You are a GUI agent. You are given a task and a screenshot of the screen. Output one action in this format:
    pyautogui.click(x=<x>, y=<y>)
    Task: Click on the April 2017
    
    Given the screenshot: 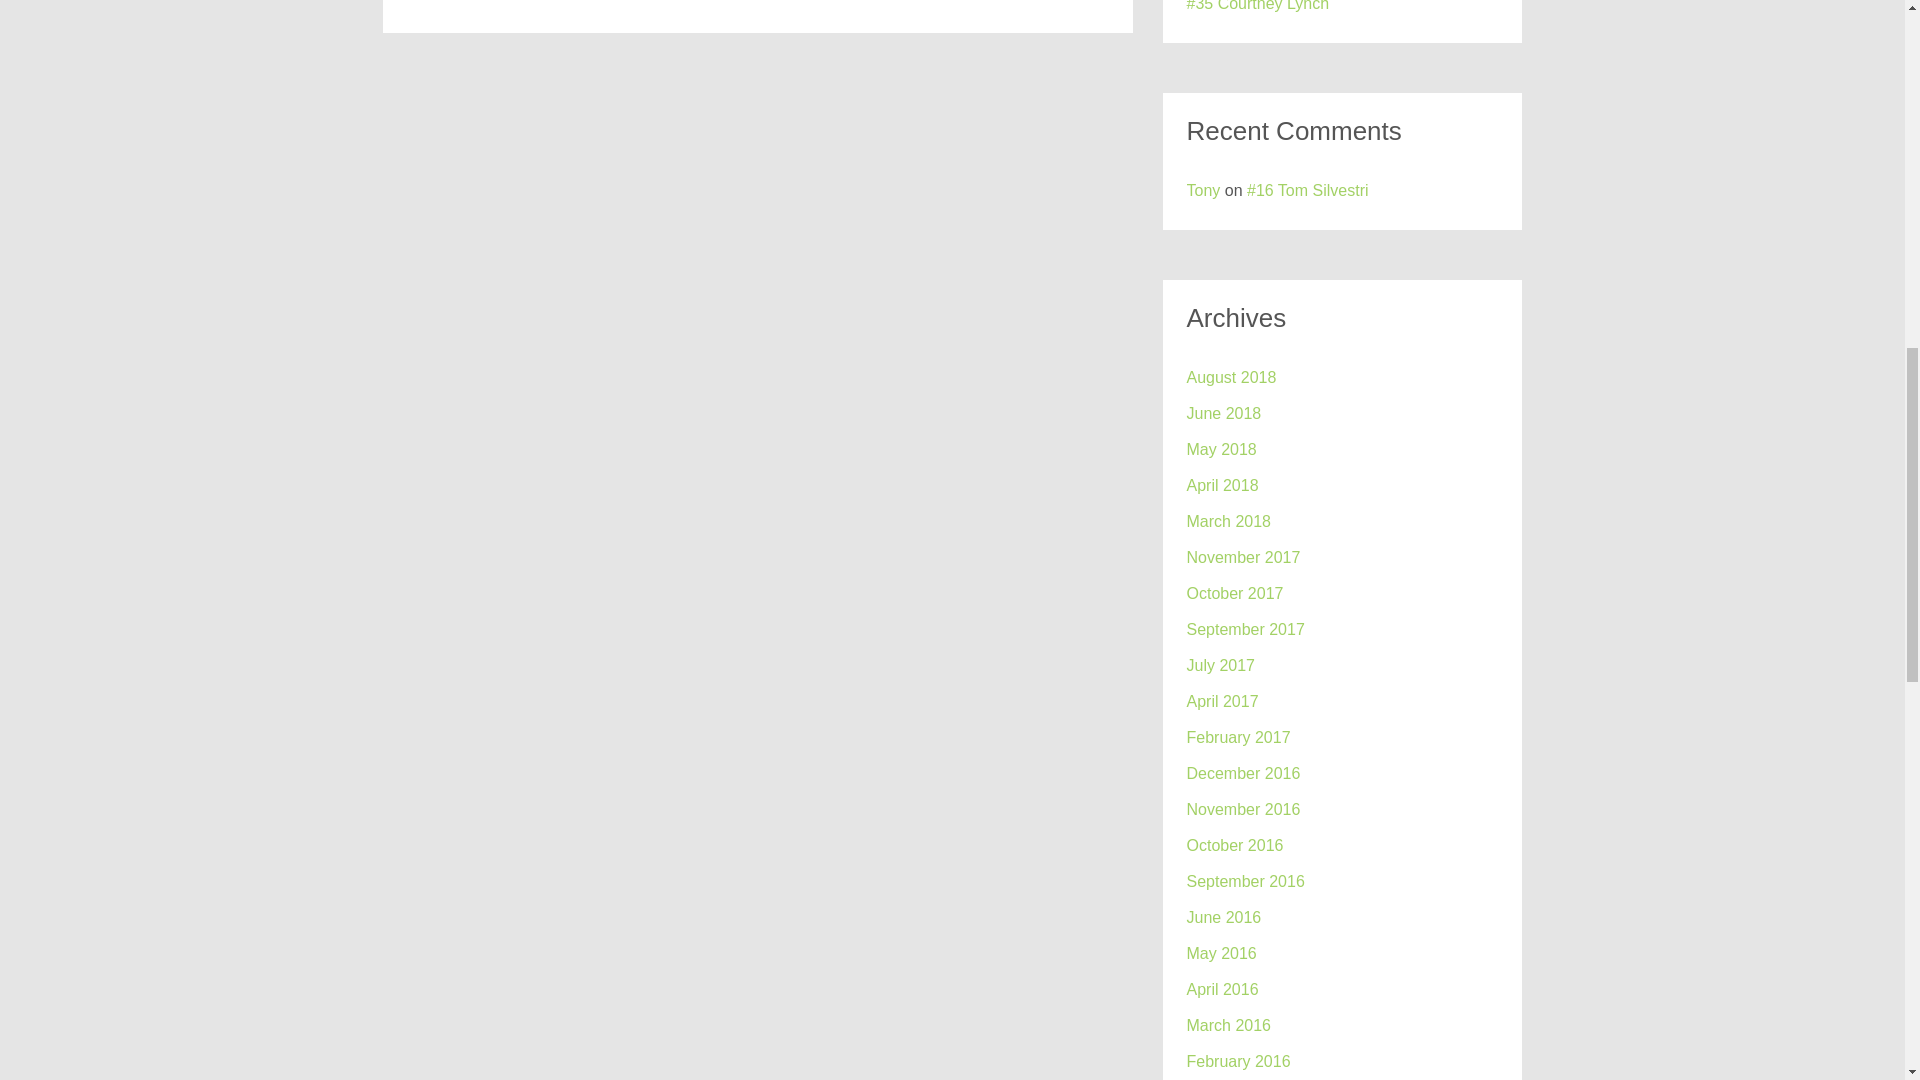 What is the action you would take?
    pyautogui.click(x=1222, y=701)
    